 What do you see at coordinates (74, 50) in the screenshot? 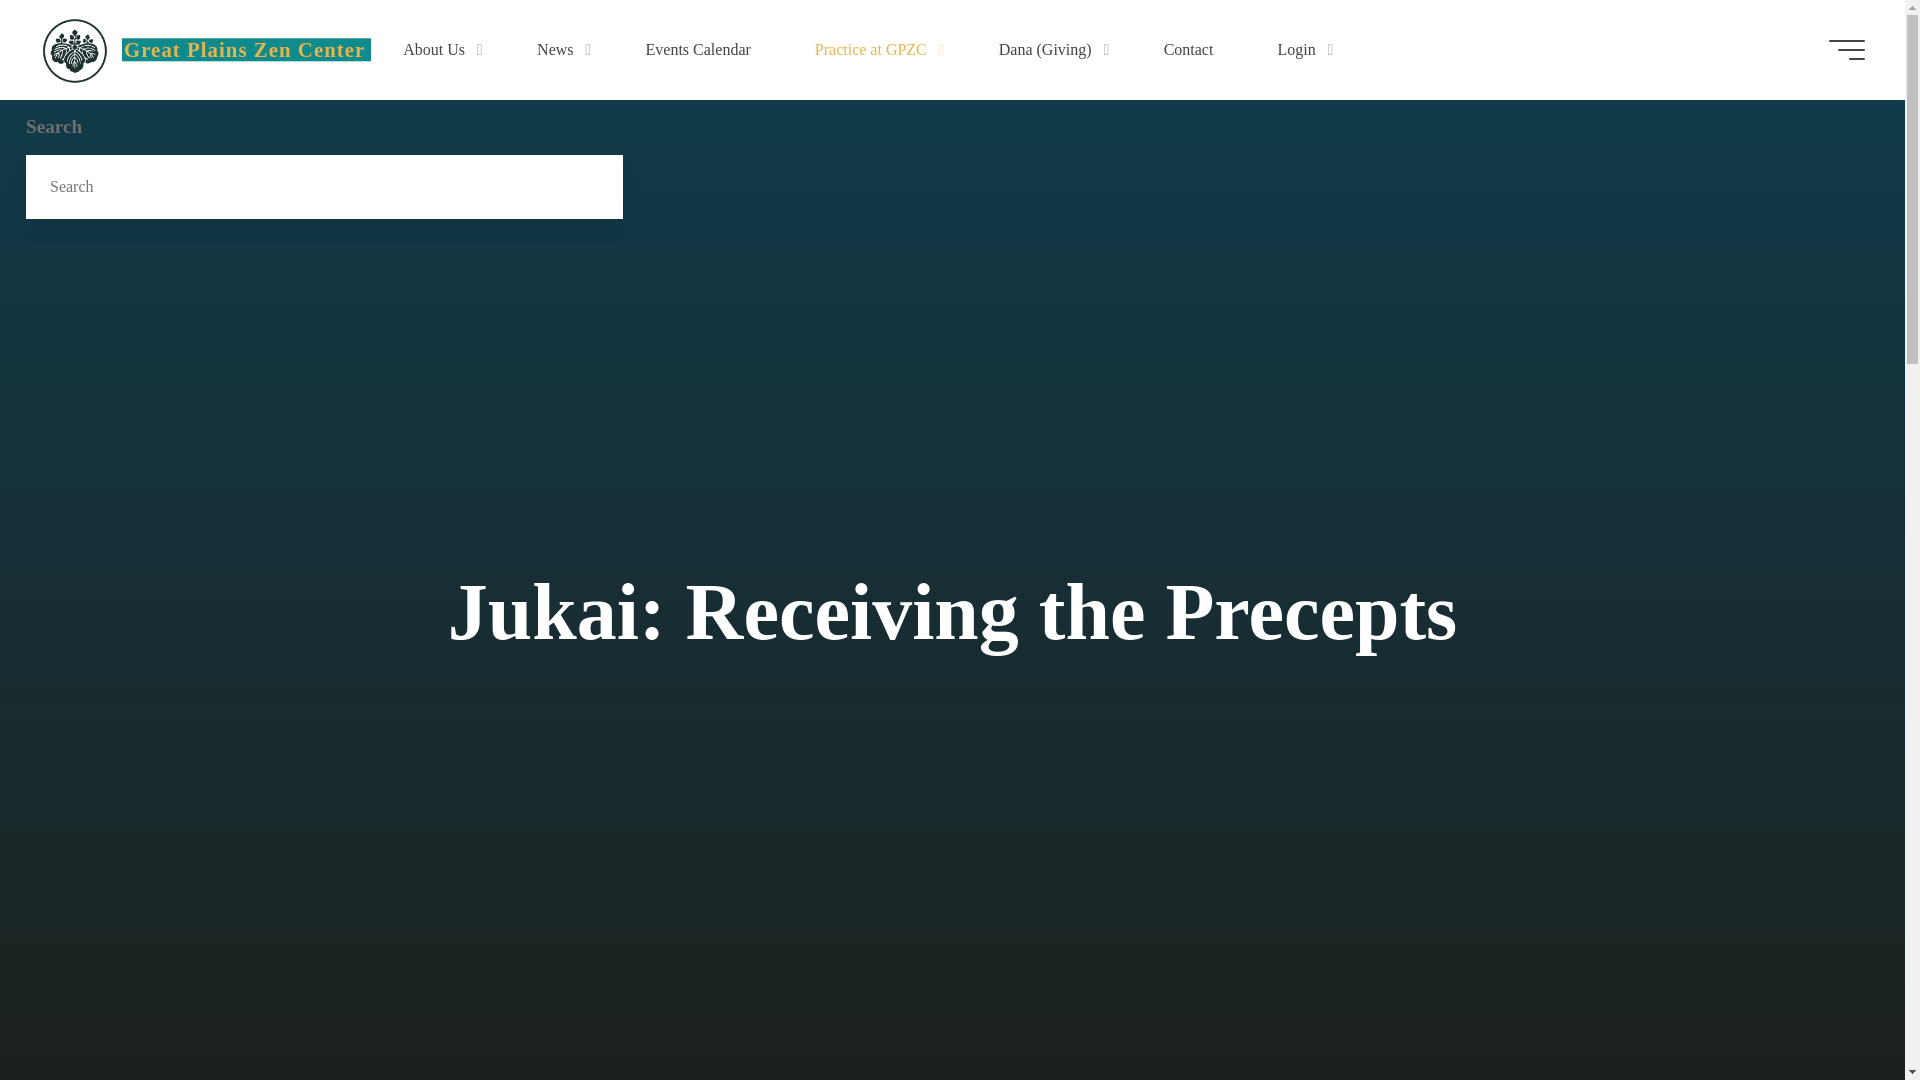
I see `Great Plains Zen Center` at bounding box center [74, 50].